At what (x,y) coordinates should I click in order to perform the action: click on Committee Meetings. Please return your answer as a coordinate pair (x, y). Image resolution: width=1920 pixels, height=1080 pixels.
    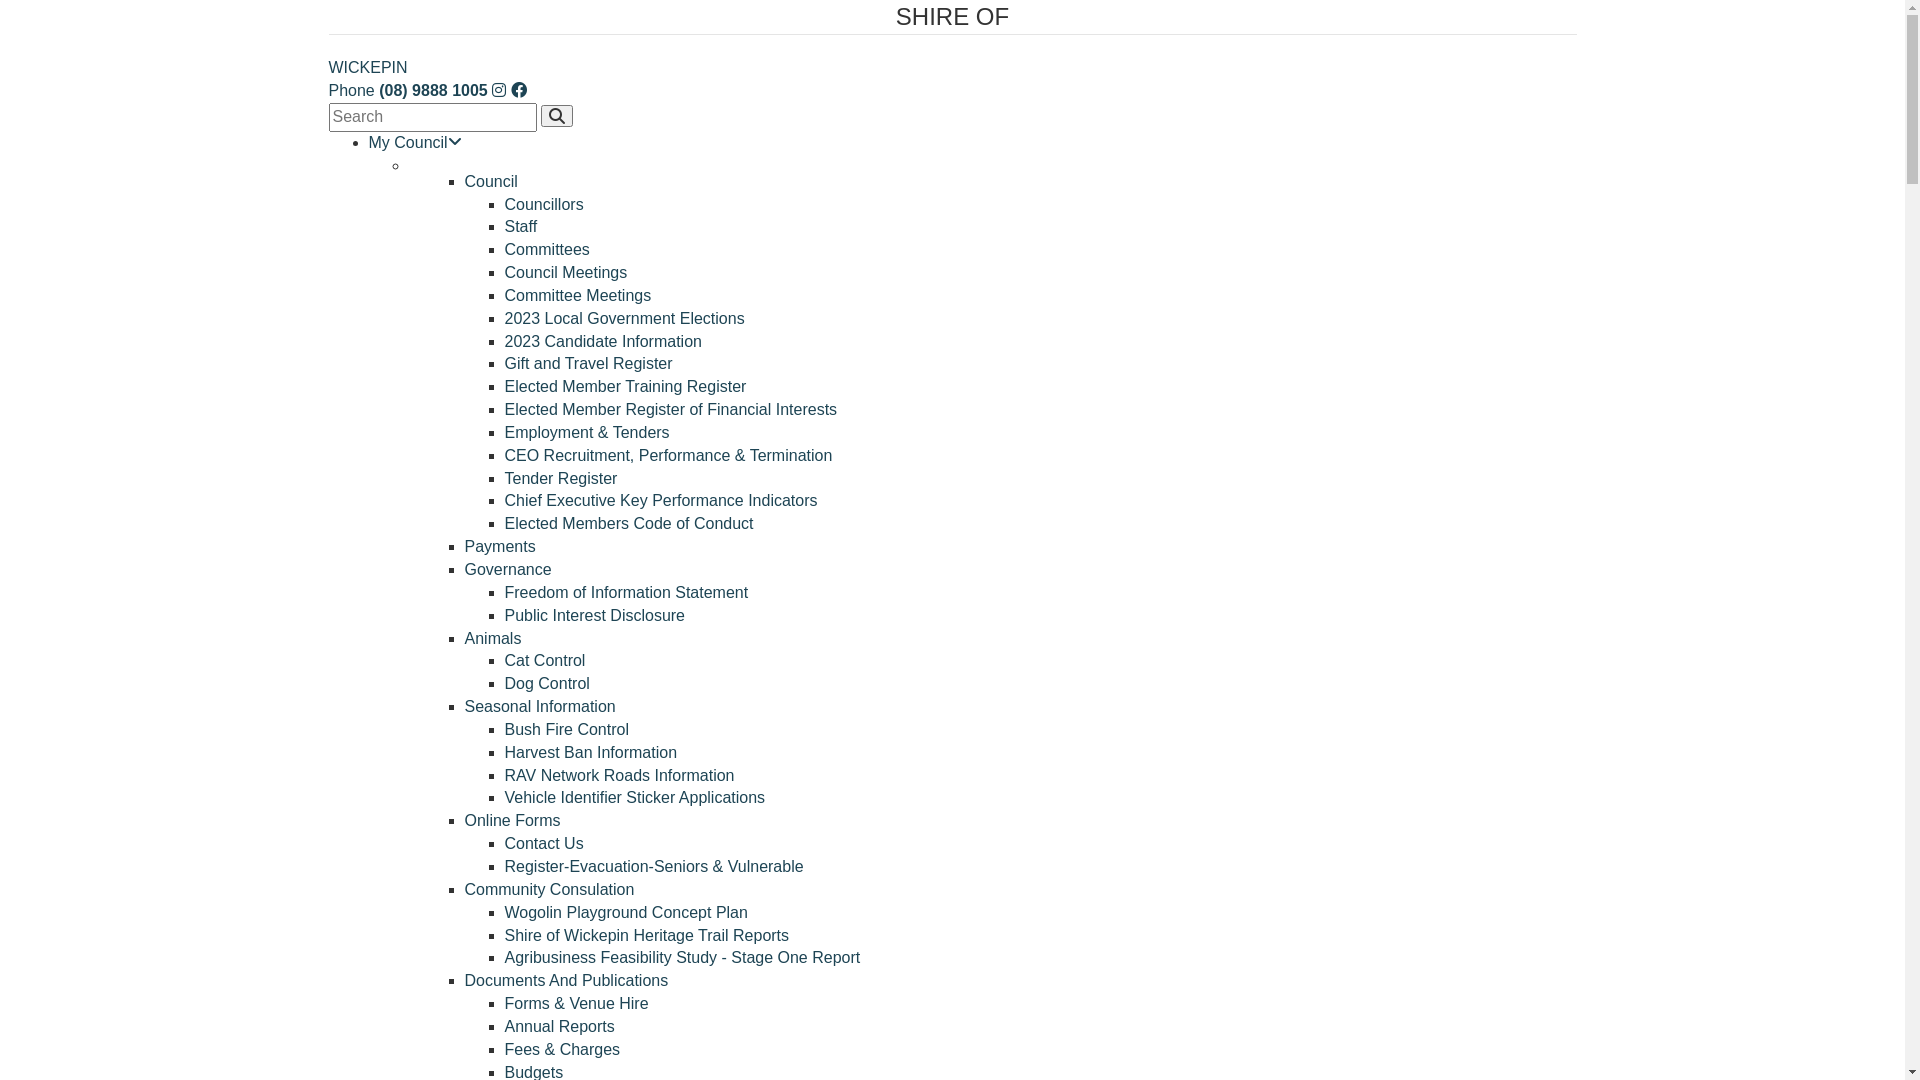
    Looking at the image, I should click on (578, 296).